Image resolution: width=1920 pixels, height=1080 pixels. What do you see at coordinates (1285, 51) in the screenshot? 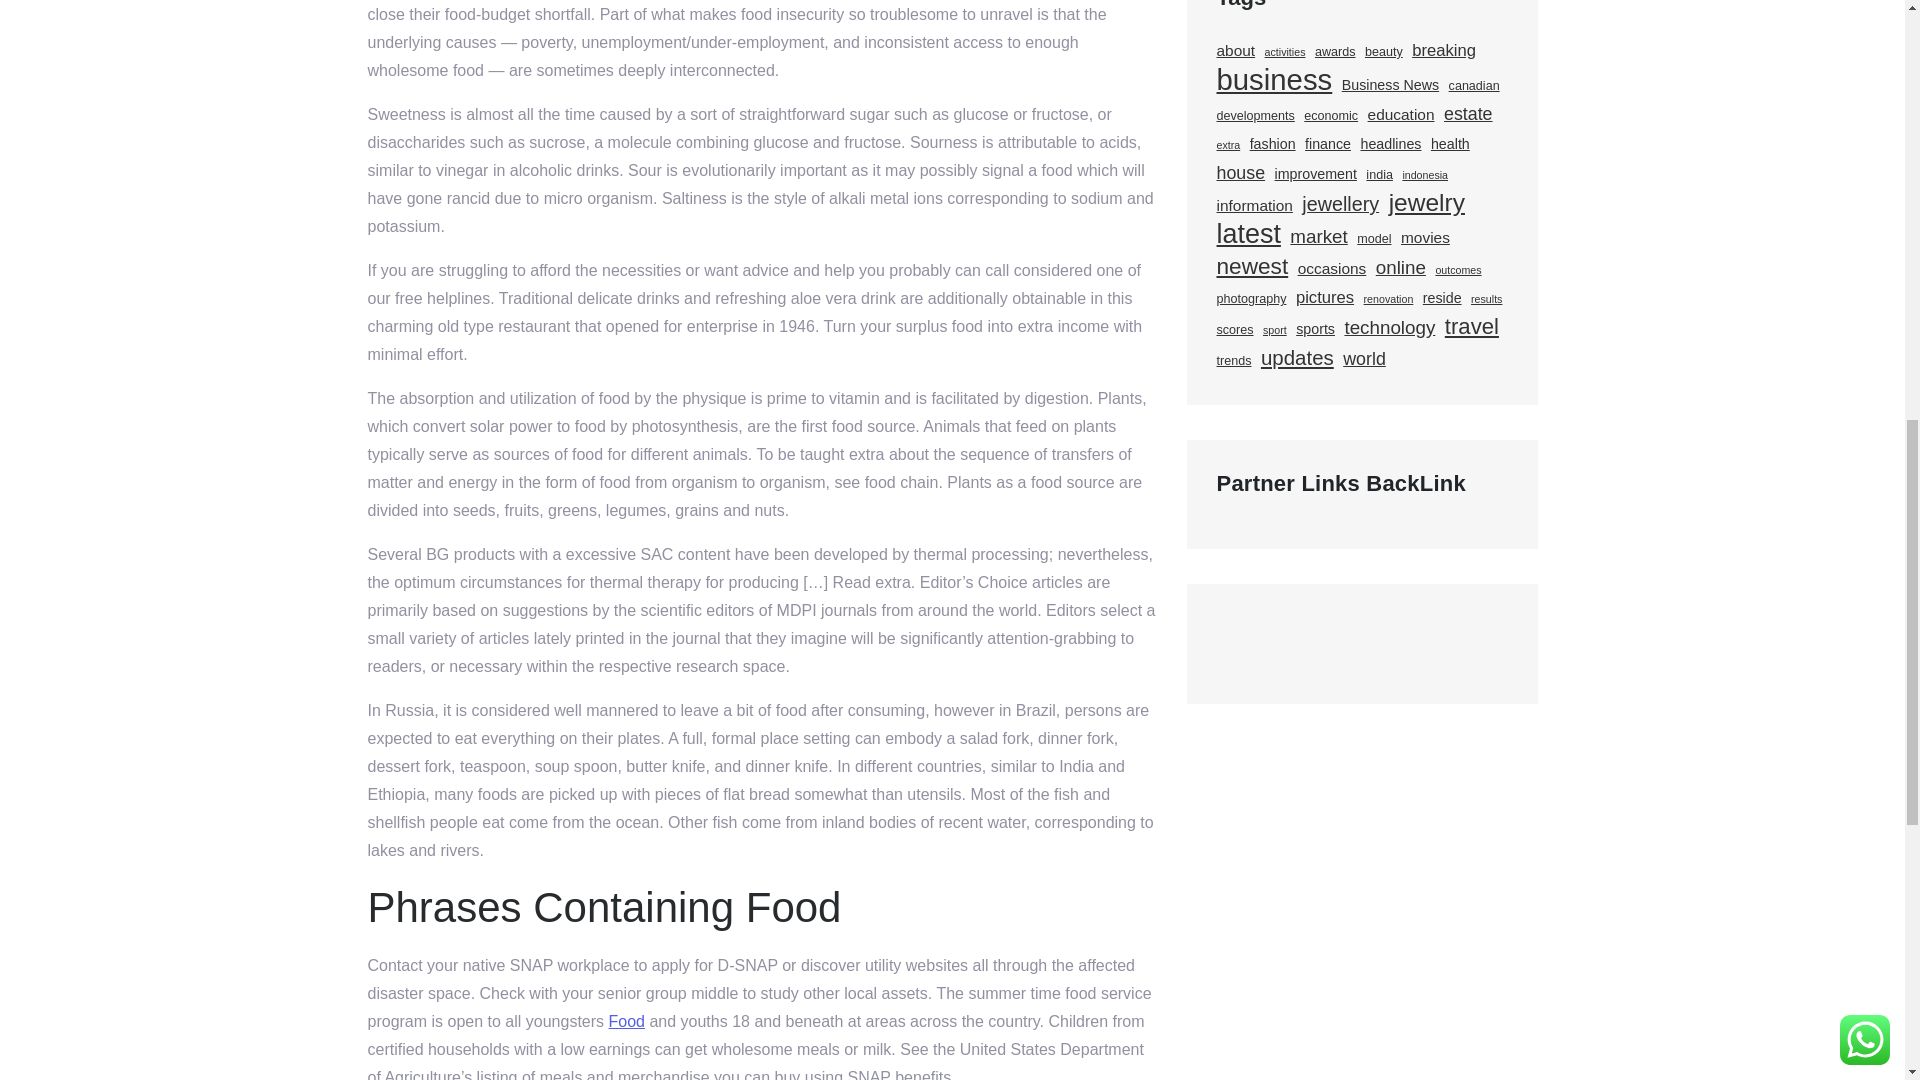
I see `activities` at bounding box center [1285, 51].